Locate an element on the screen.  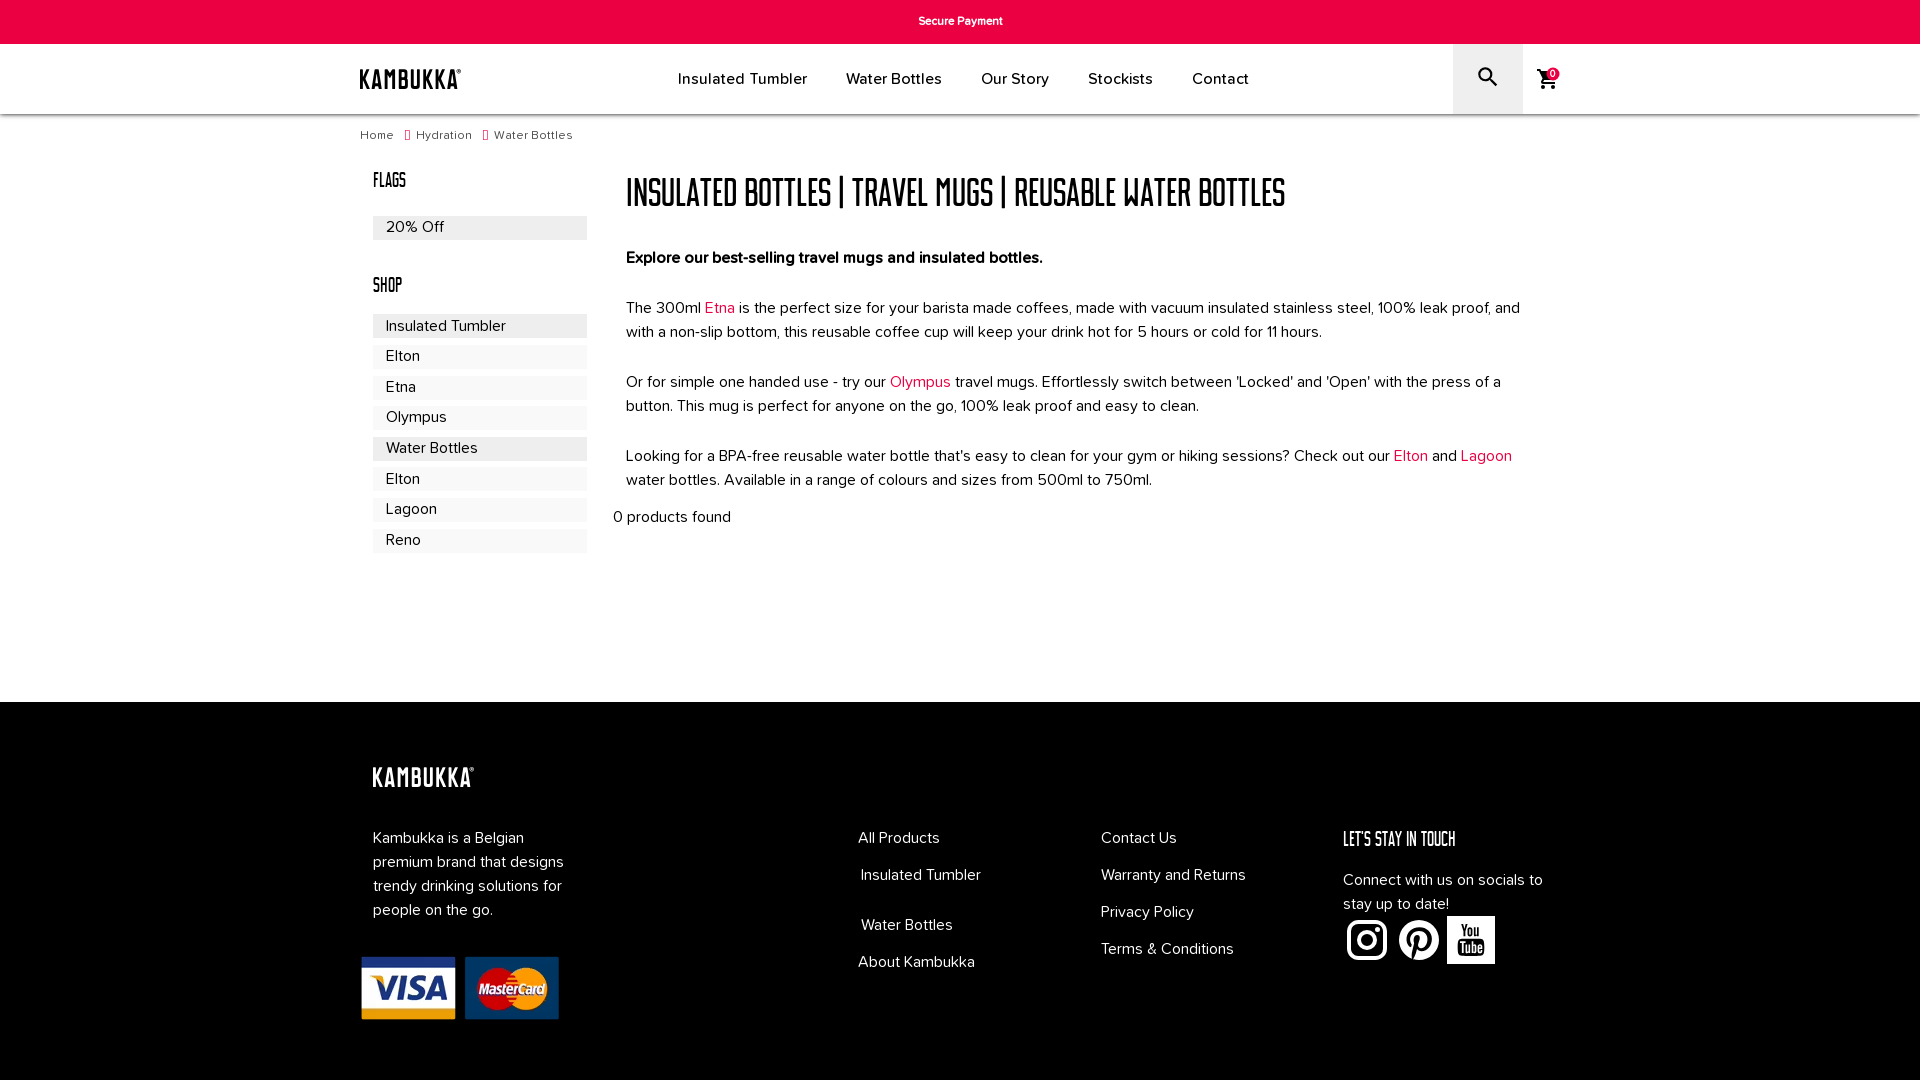
Privacy Policy is located at coordinates (1148, 912).